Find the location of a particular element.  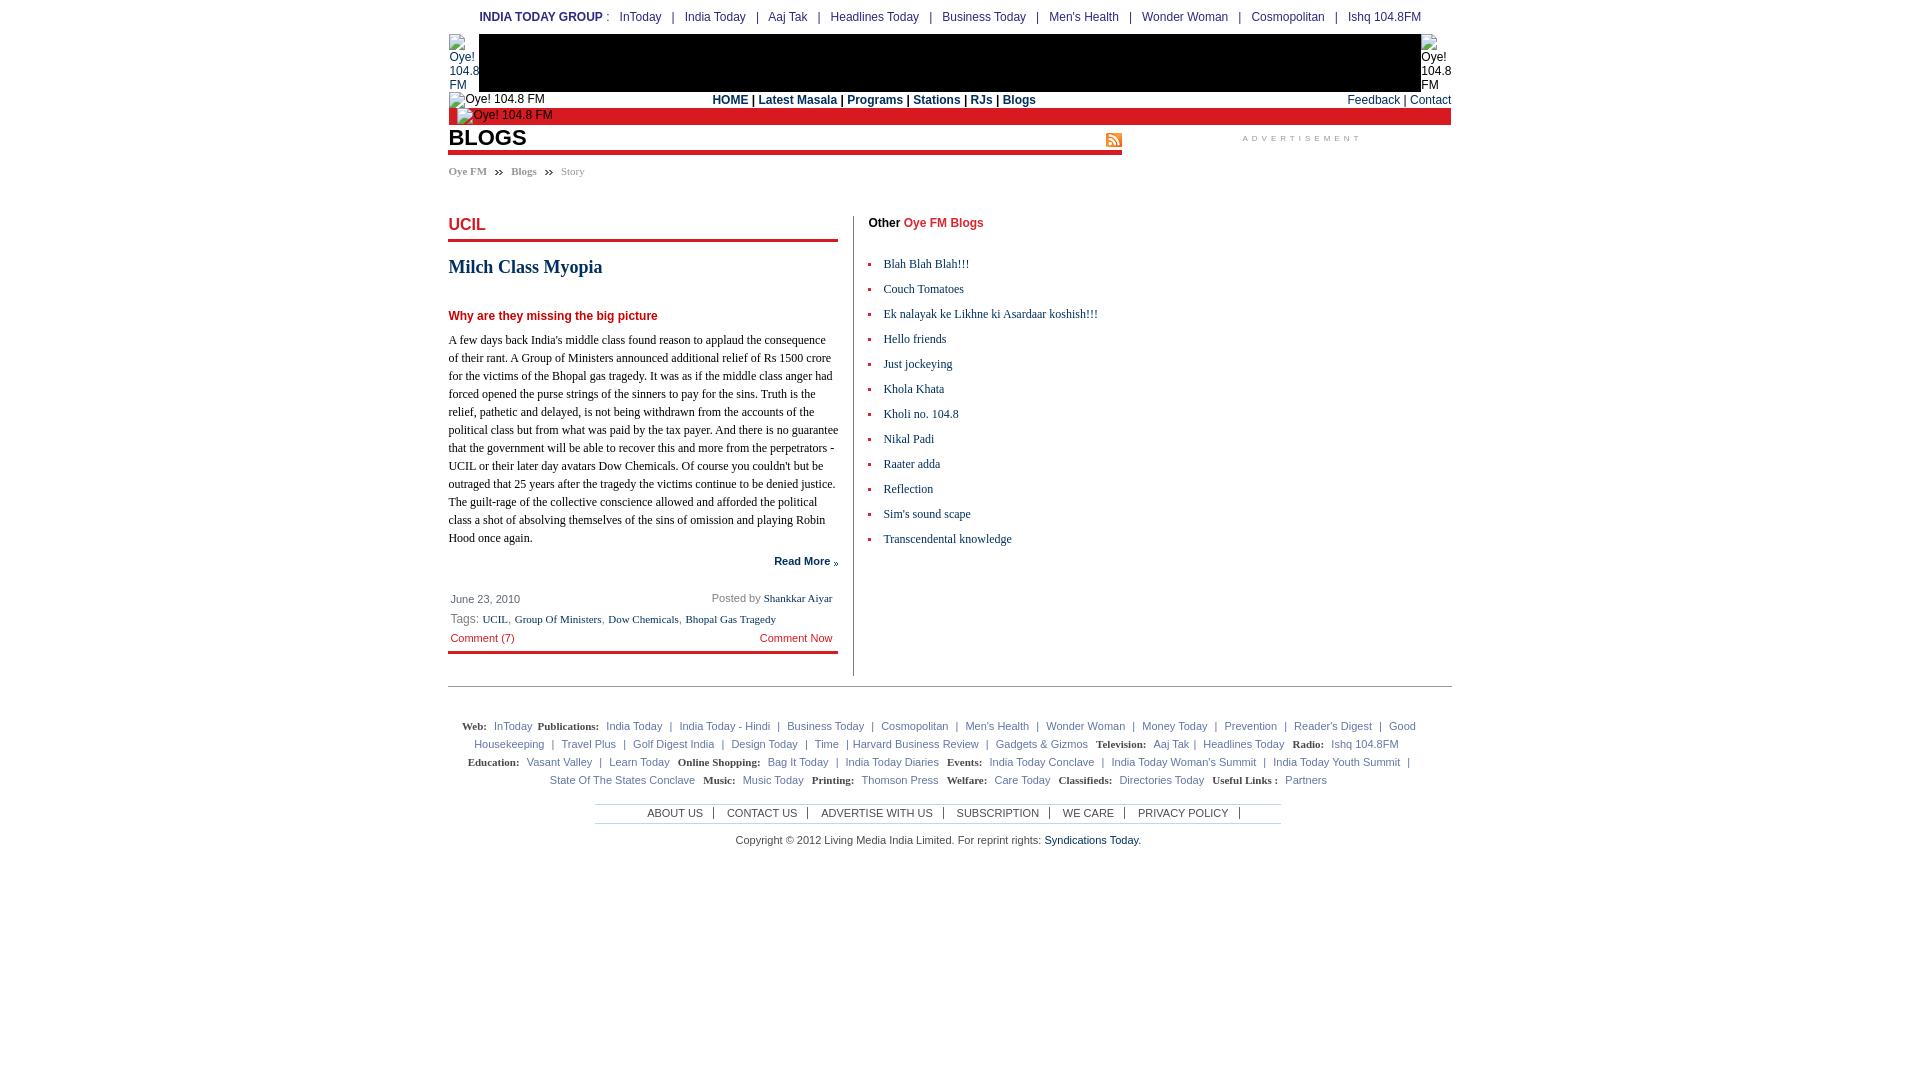

RJs is located at coordinates (982, 99).